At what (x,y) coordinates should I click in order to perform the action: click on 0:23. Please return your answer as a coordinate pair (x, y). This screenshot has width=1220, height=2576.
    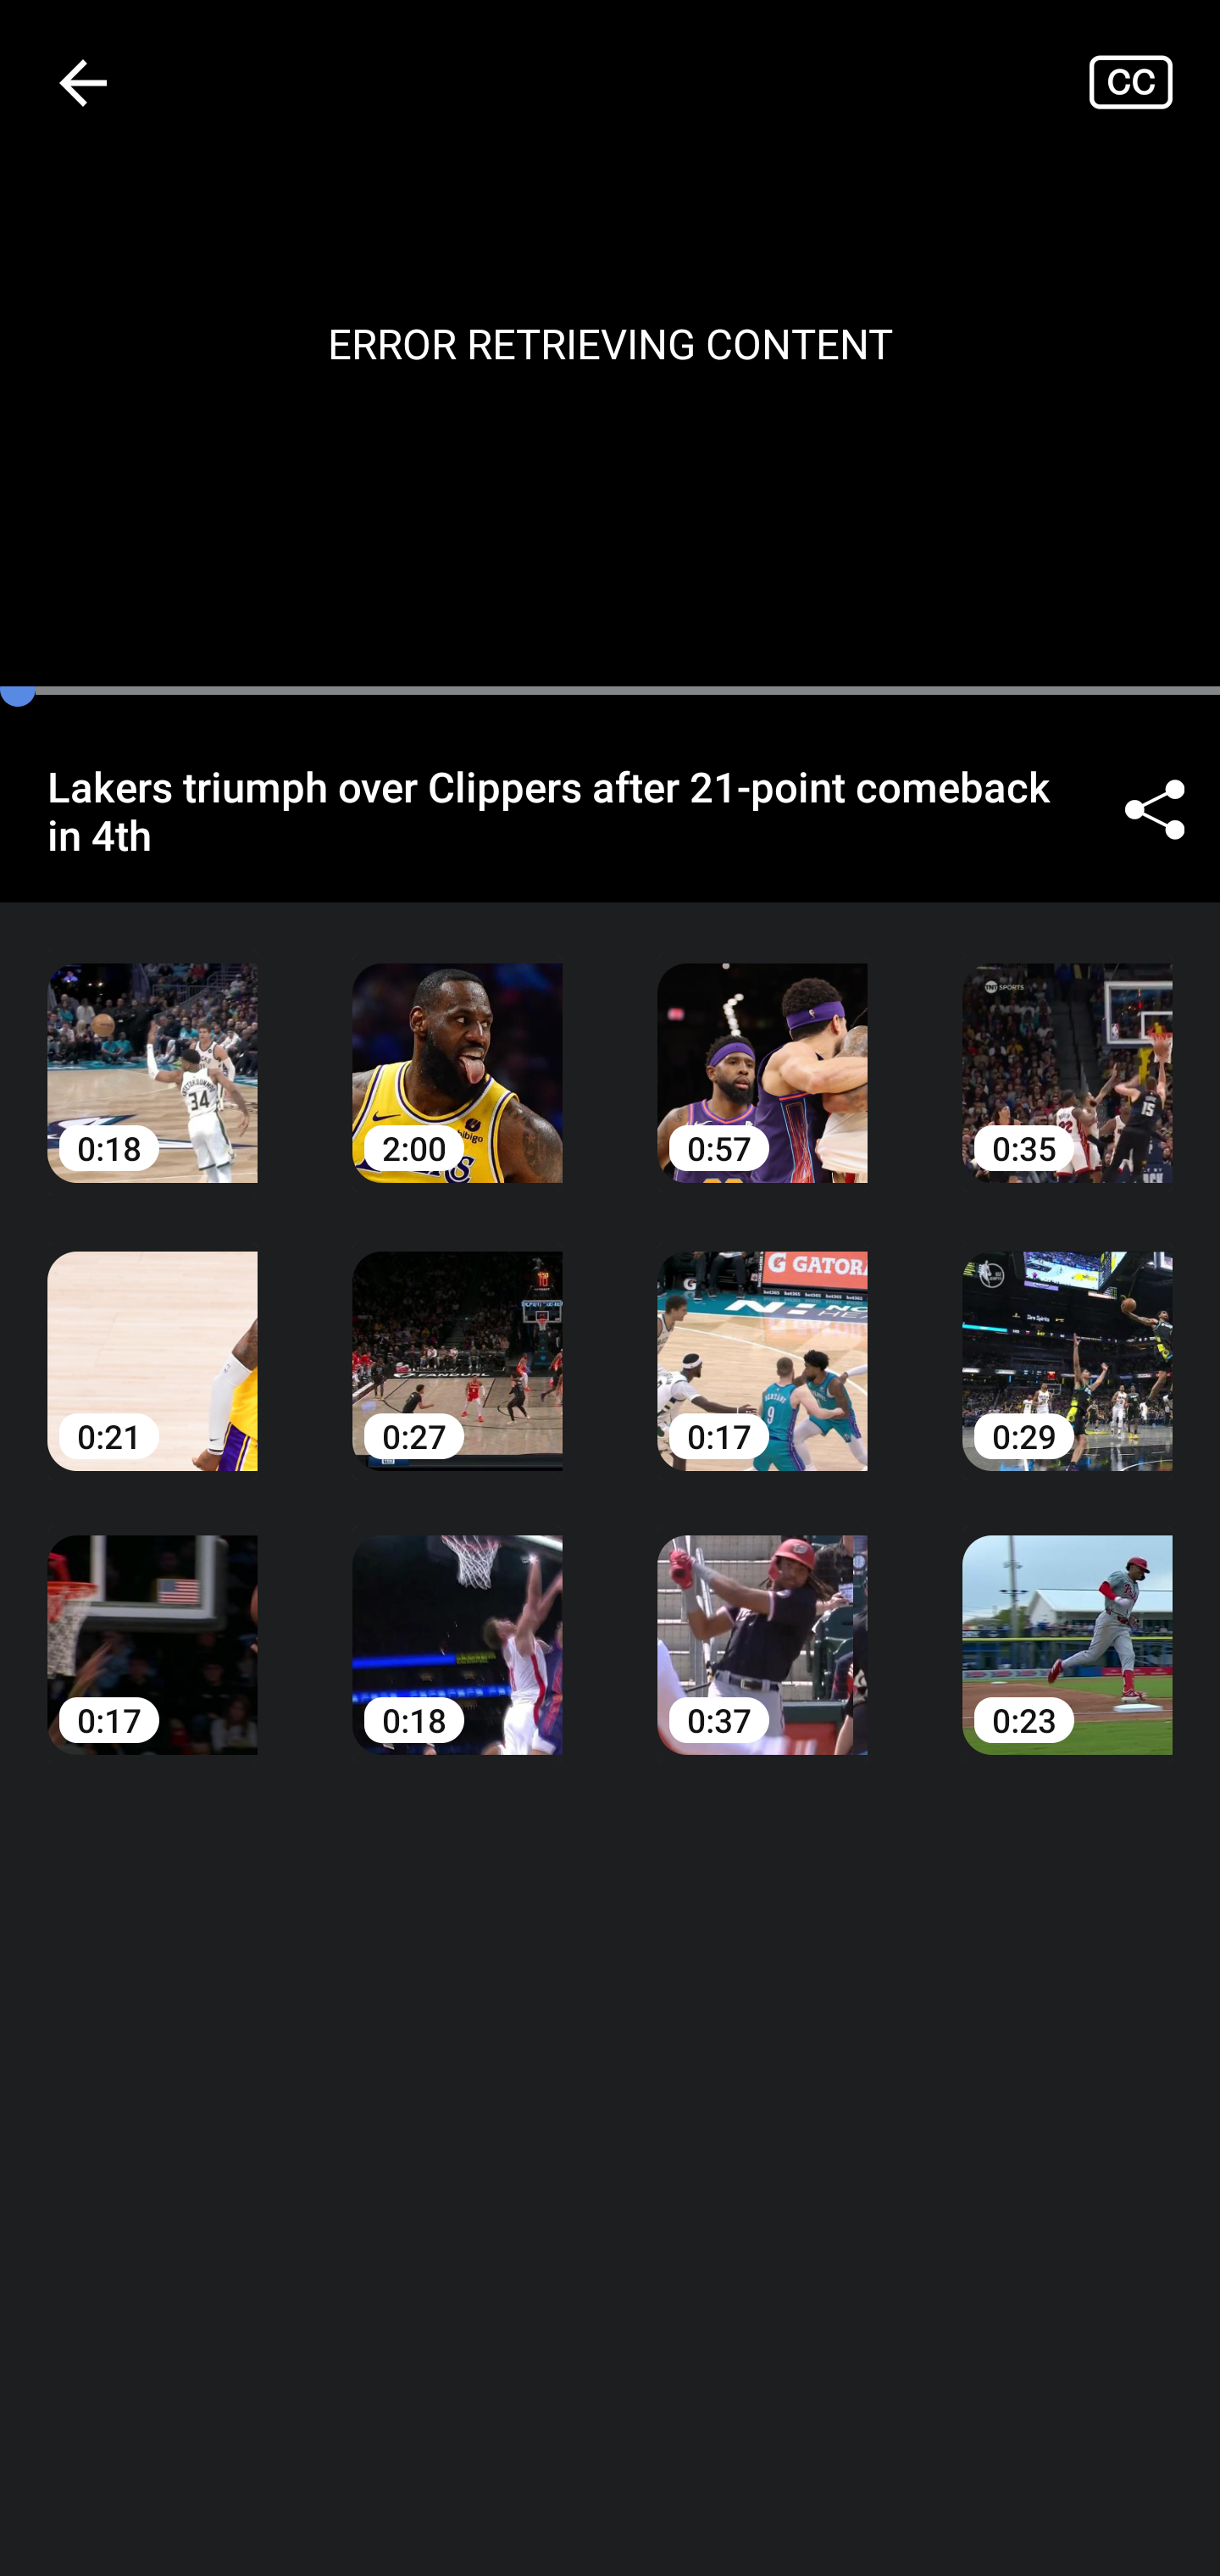
    Looking at the image, I should click on (1067, 1621).